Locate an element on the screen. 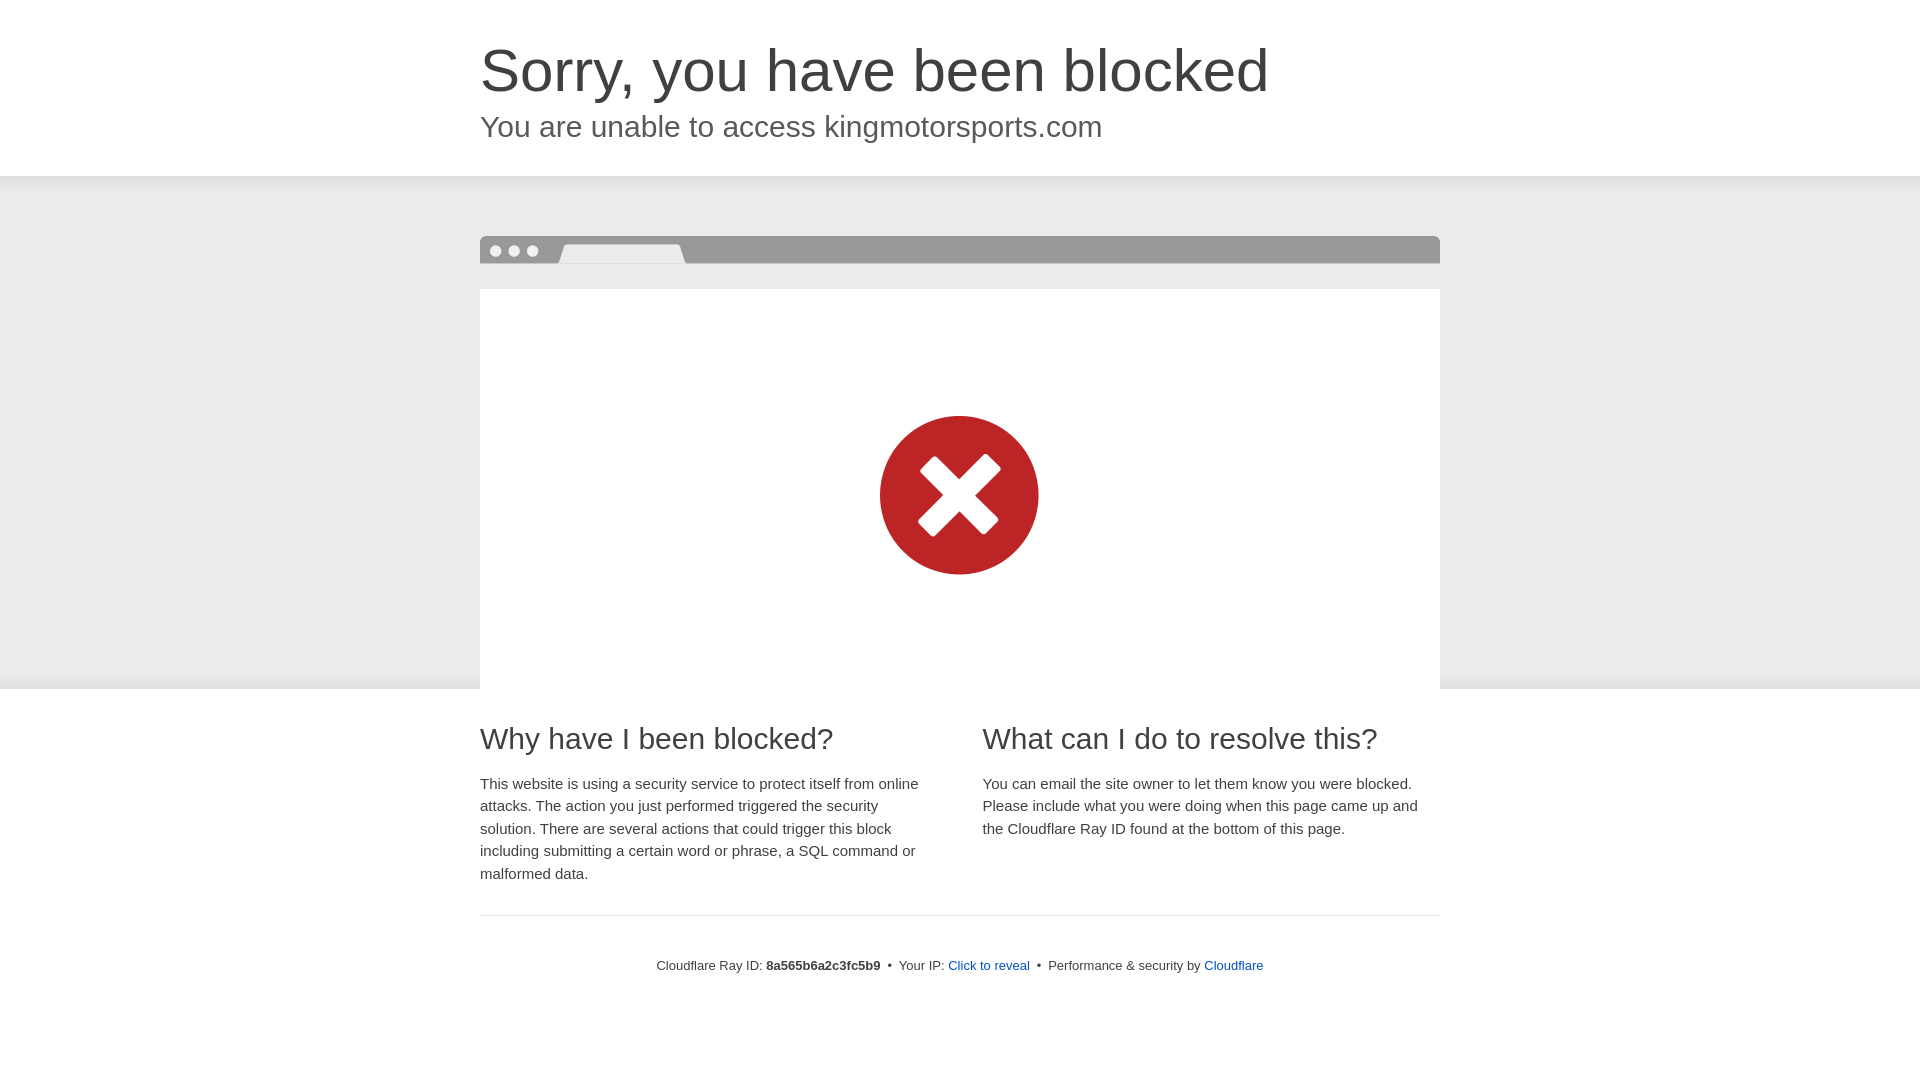 The width and height of the screenshot is (1920, 1080). Click to reveal is located at coordinates (988, 966).